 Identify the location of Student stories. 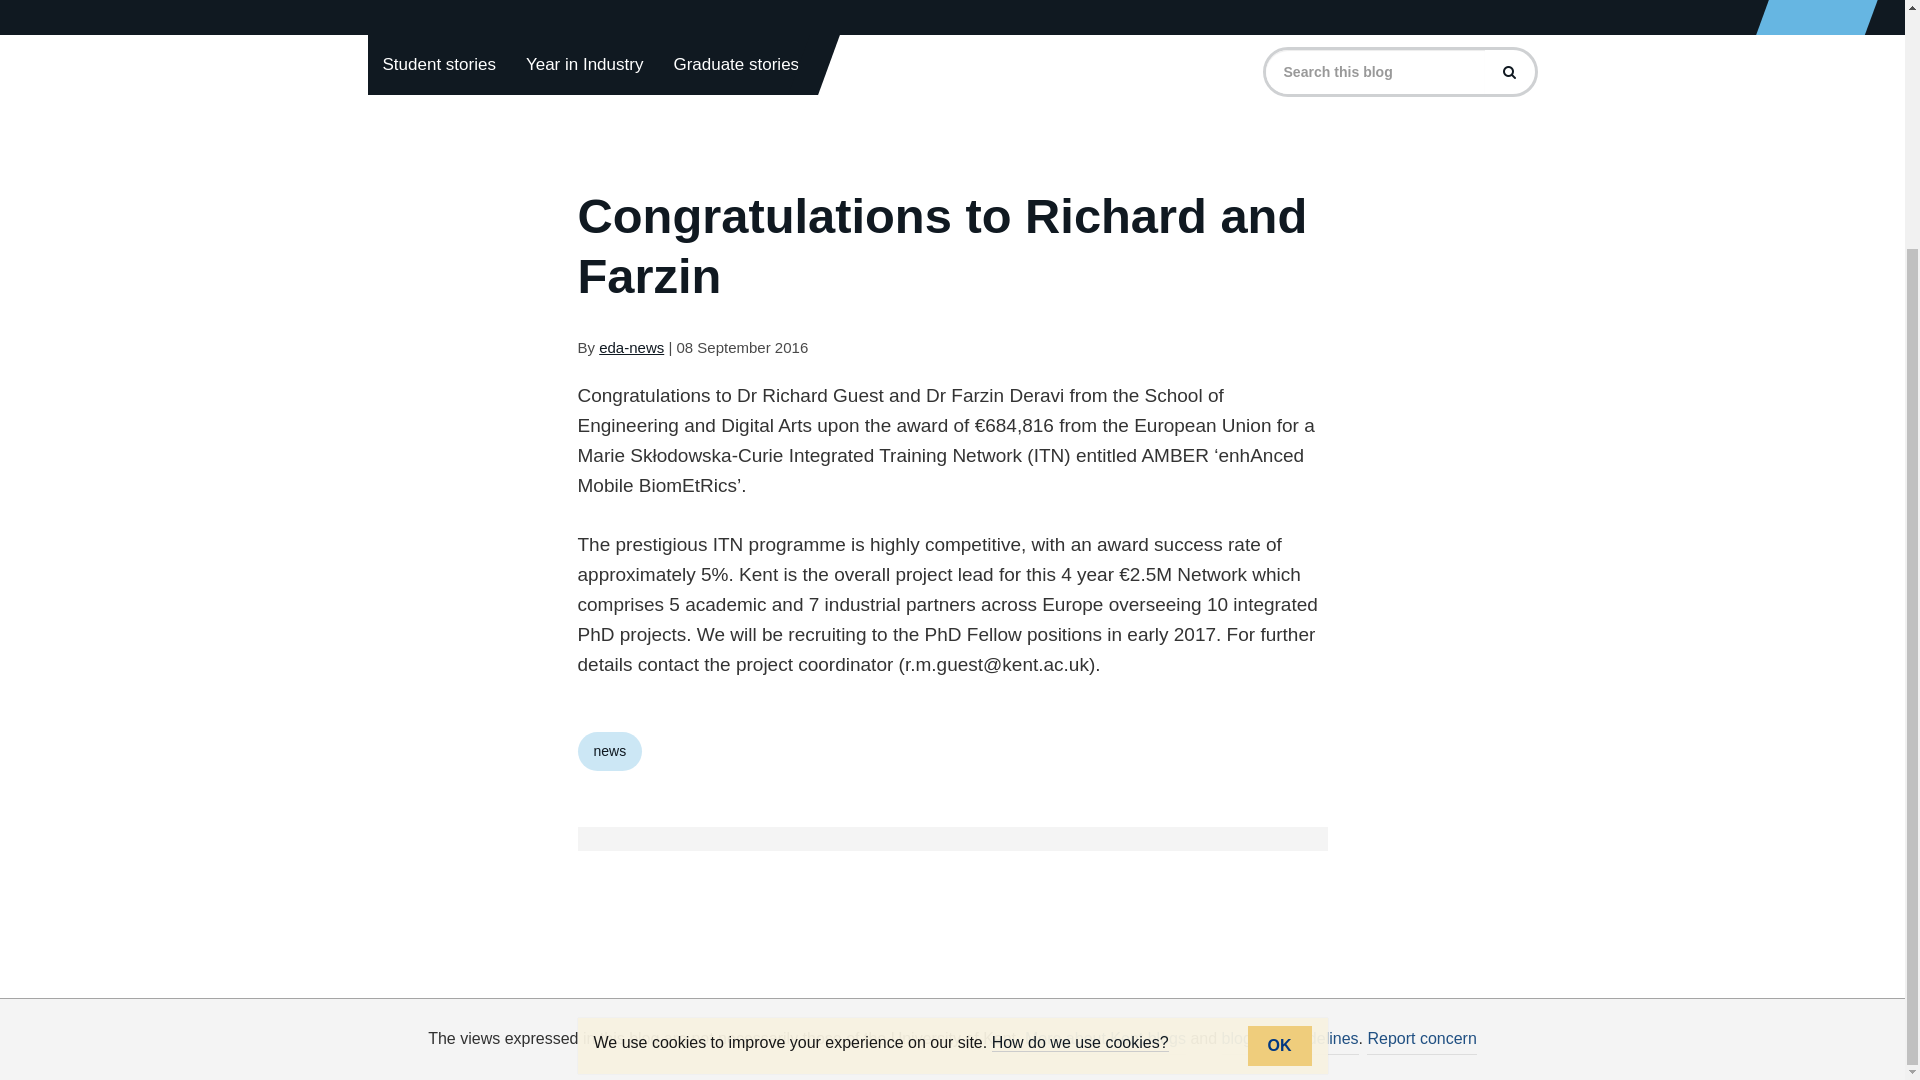
(439, 64).